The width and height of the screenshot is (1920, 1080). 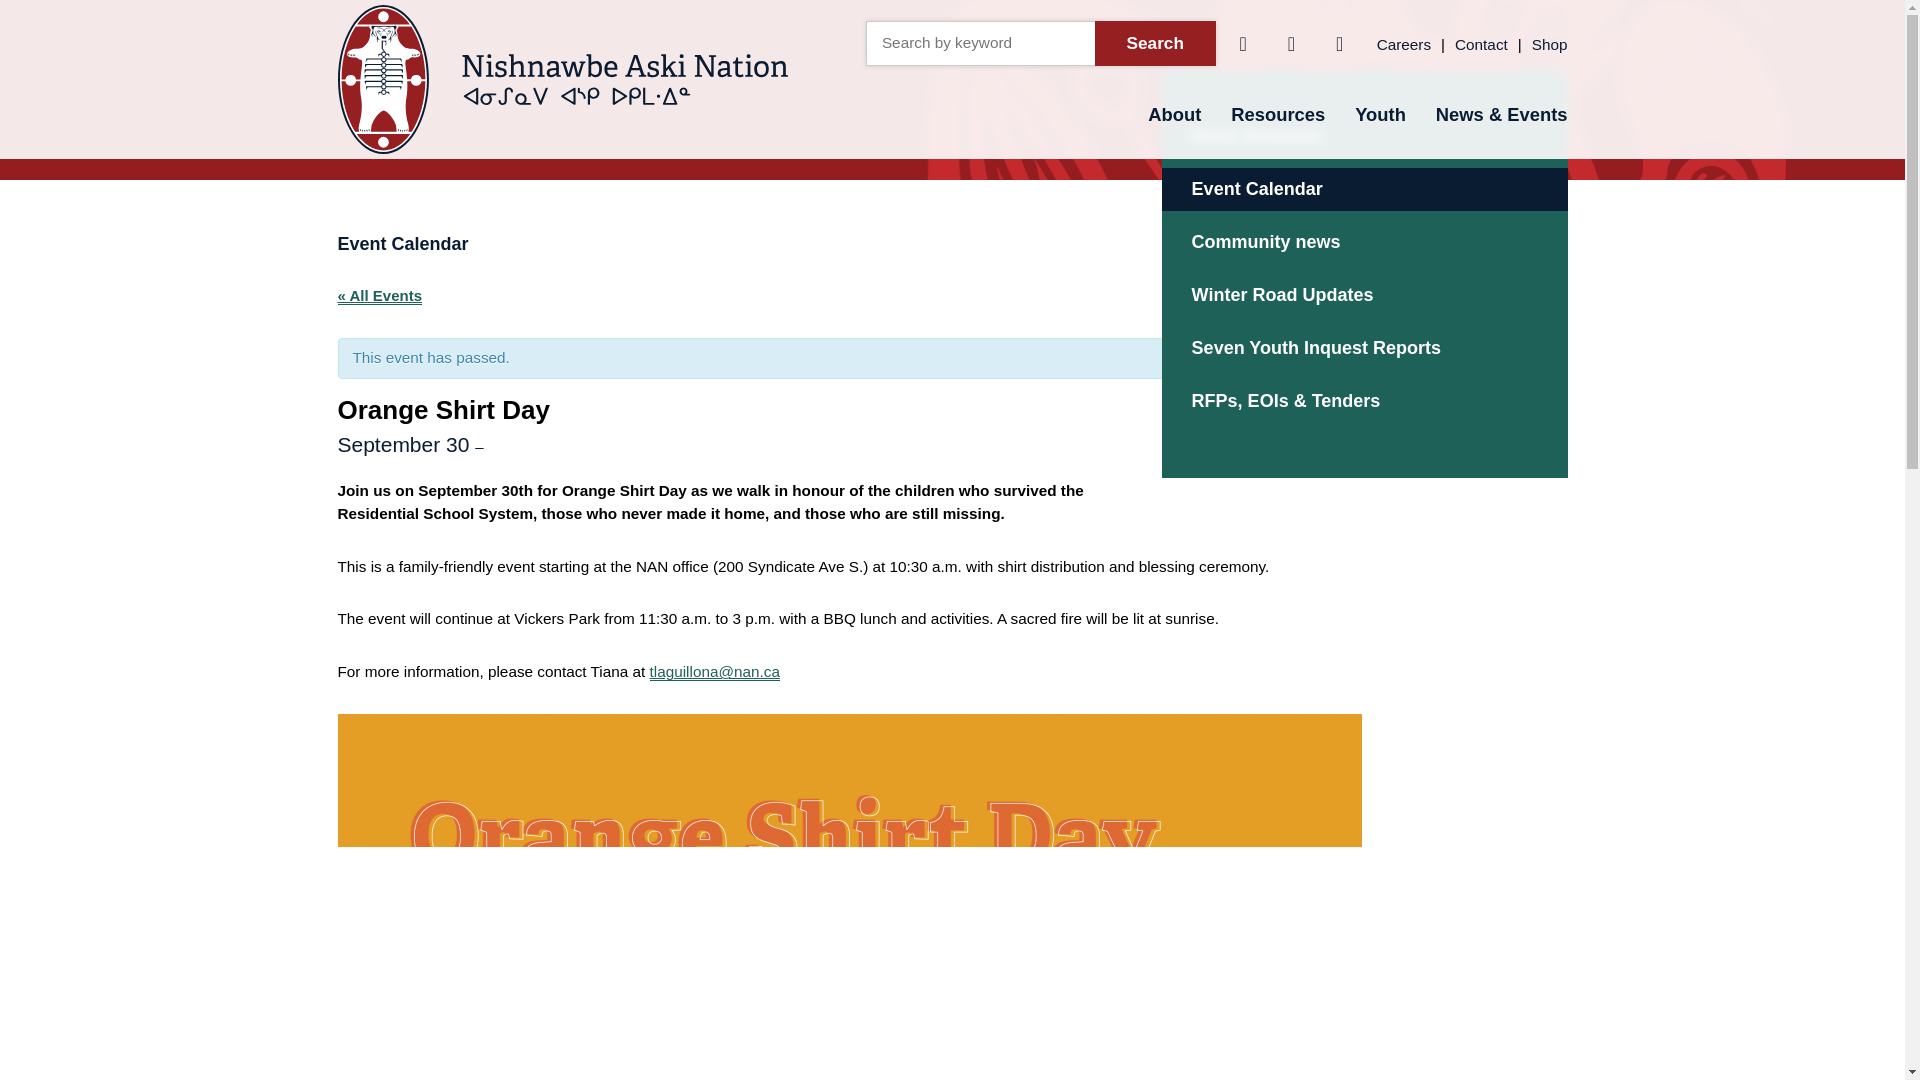 I want to click on Seven Youth Inquest Reports, so click(x=1364, y=348).